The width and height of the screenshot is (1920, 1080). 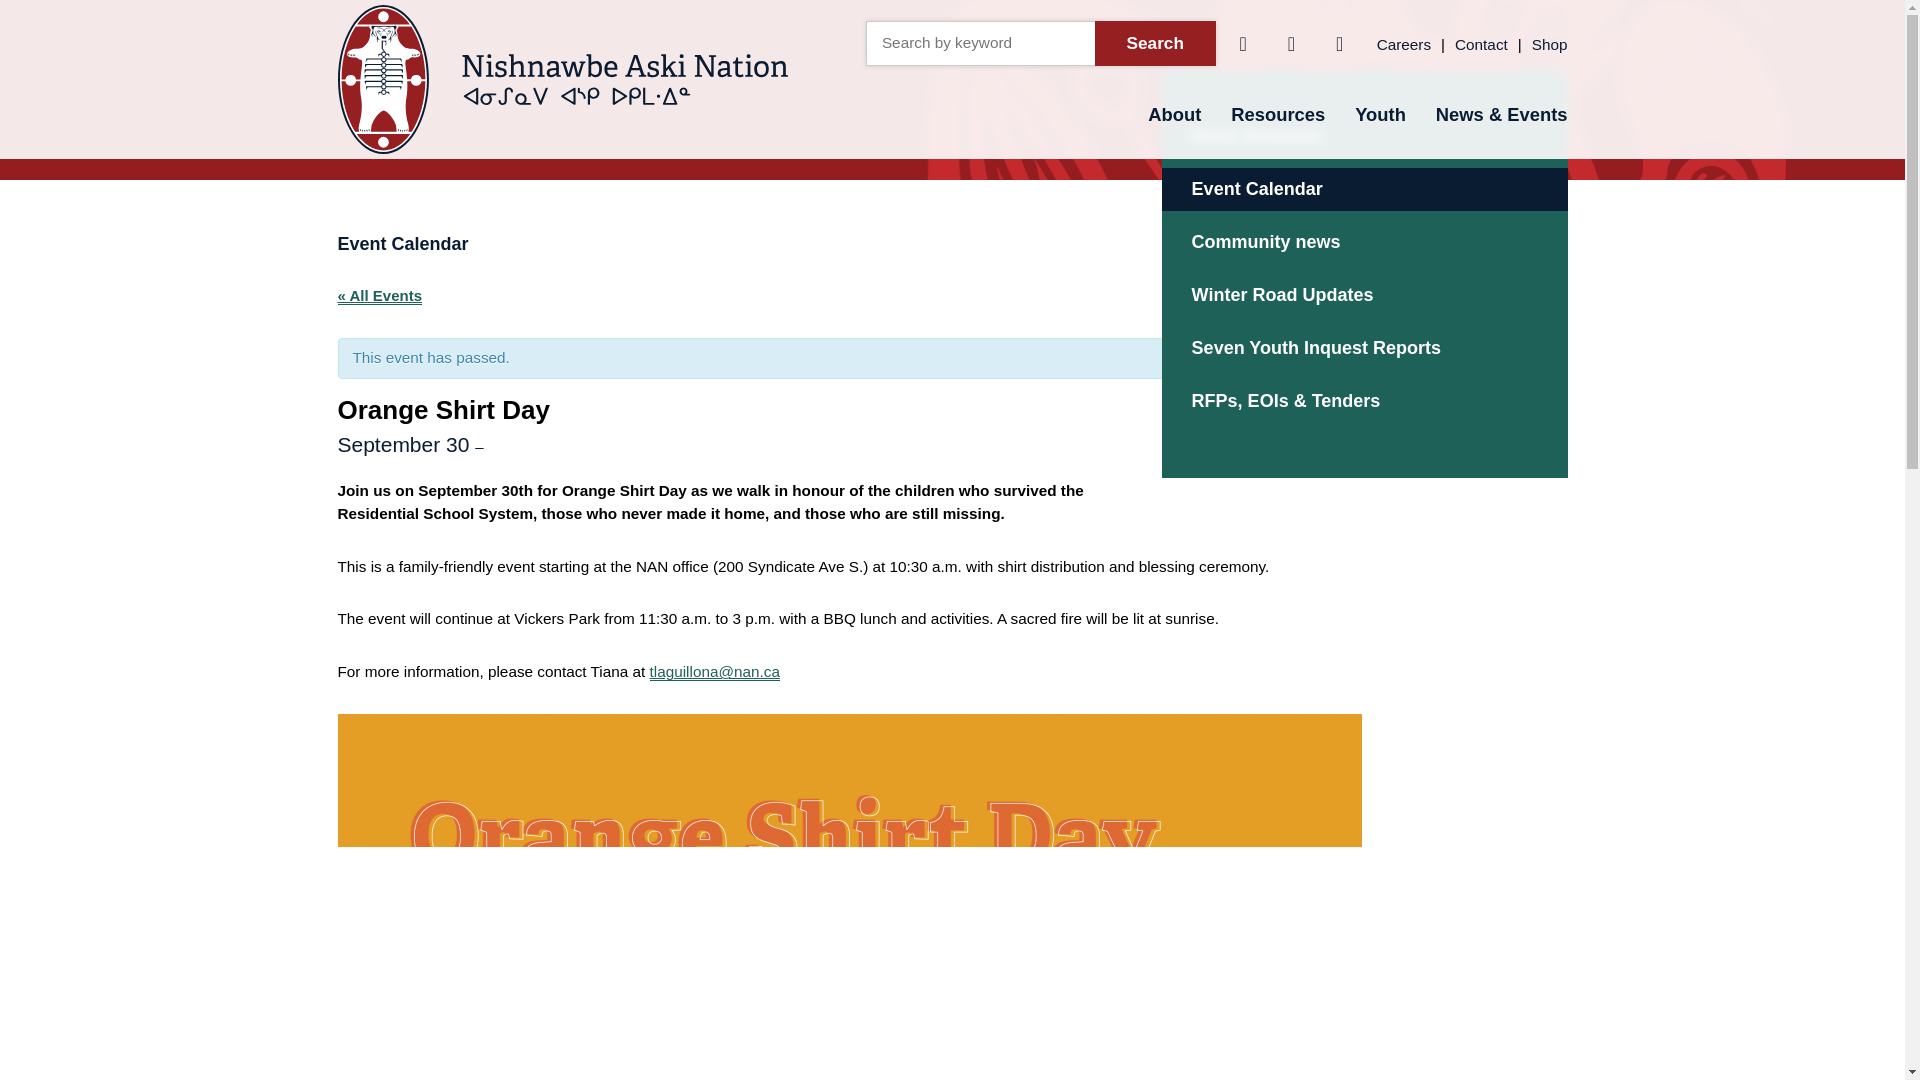 I want to click on Seven Youth Inquest Reports, so click(x=1364, y=348).